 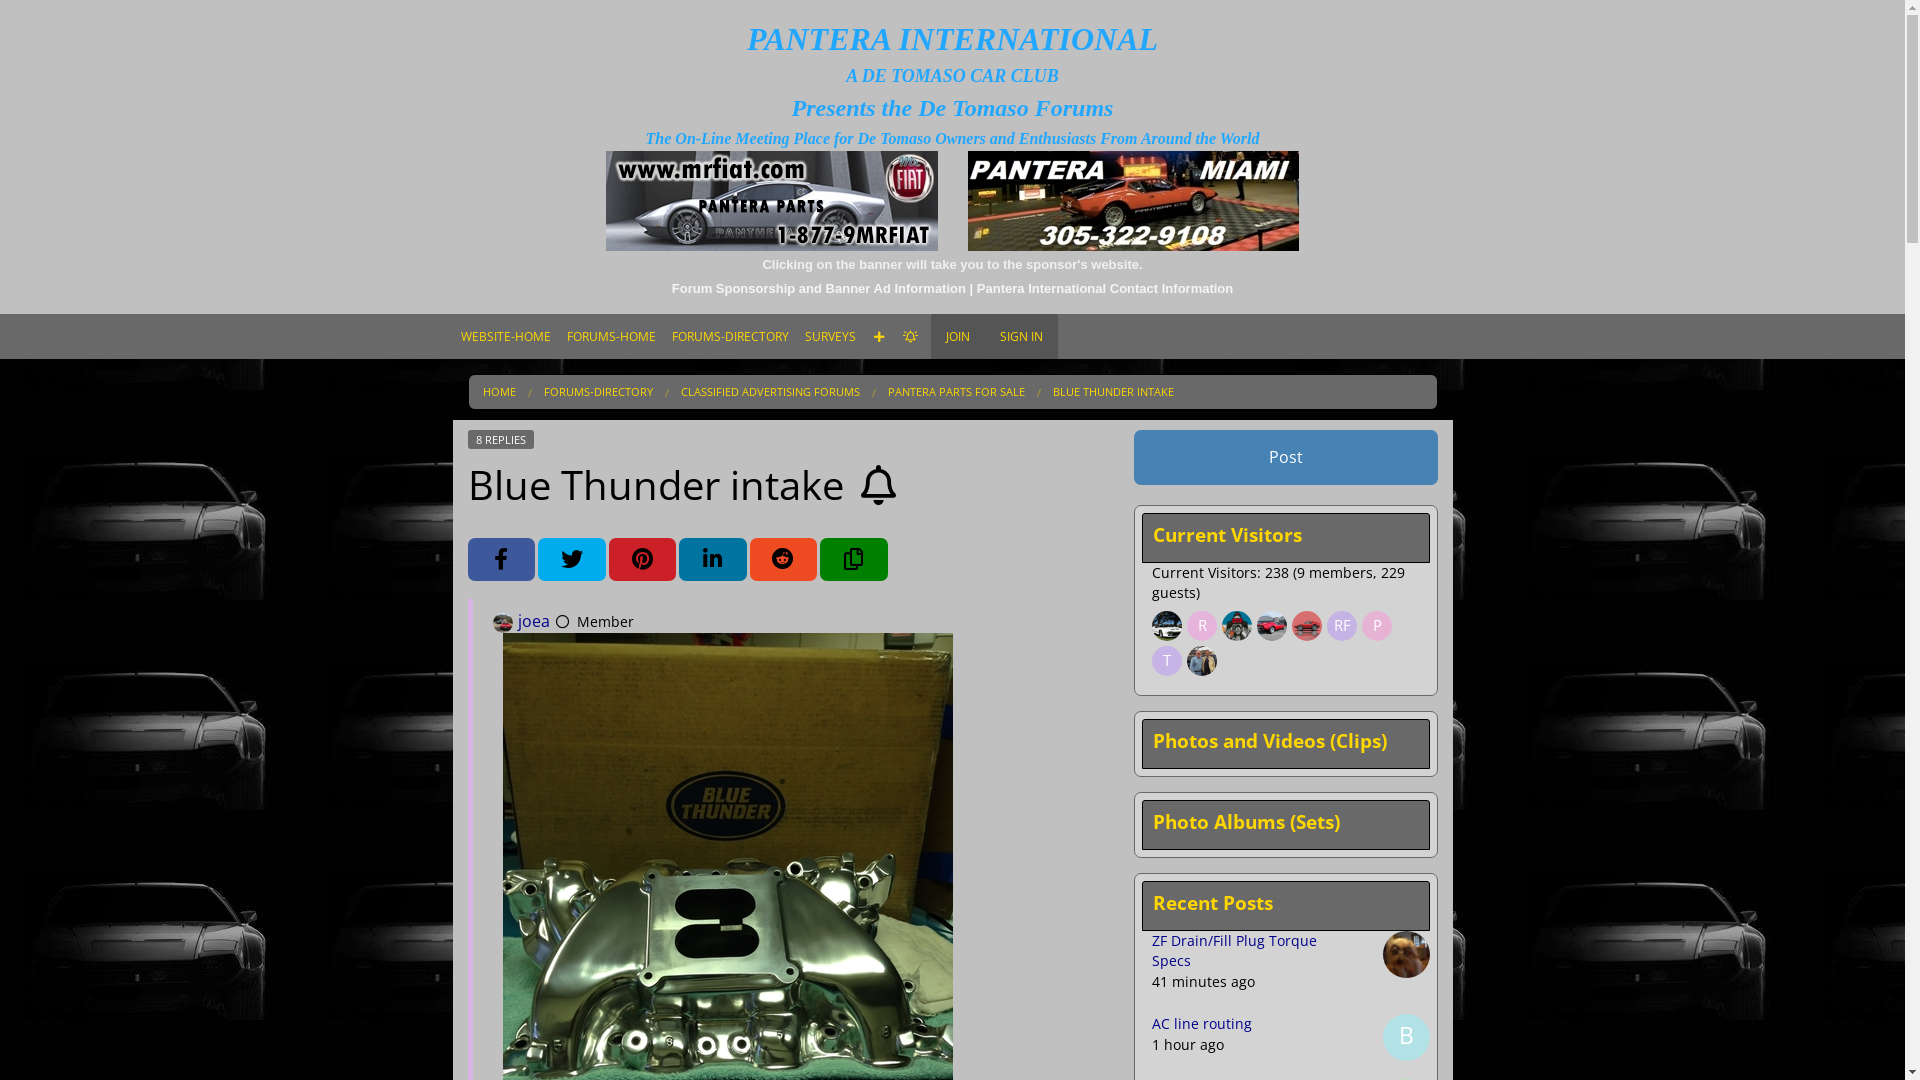 What do you see at coordinates (1020, 336) in the screenshot?
I see `SIGN IN` at bounding box center [1020, 336].